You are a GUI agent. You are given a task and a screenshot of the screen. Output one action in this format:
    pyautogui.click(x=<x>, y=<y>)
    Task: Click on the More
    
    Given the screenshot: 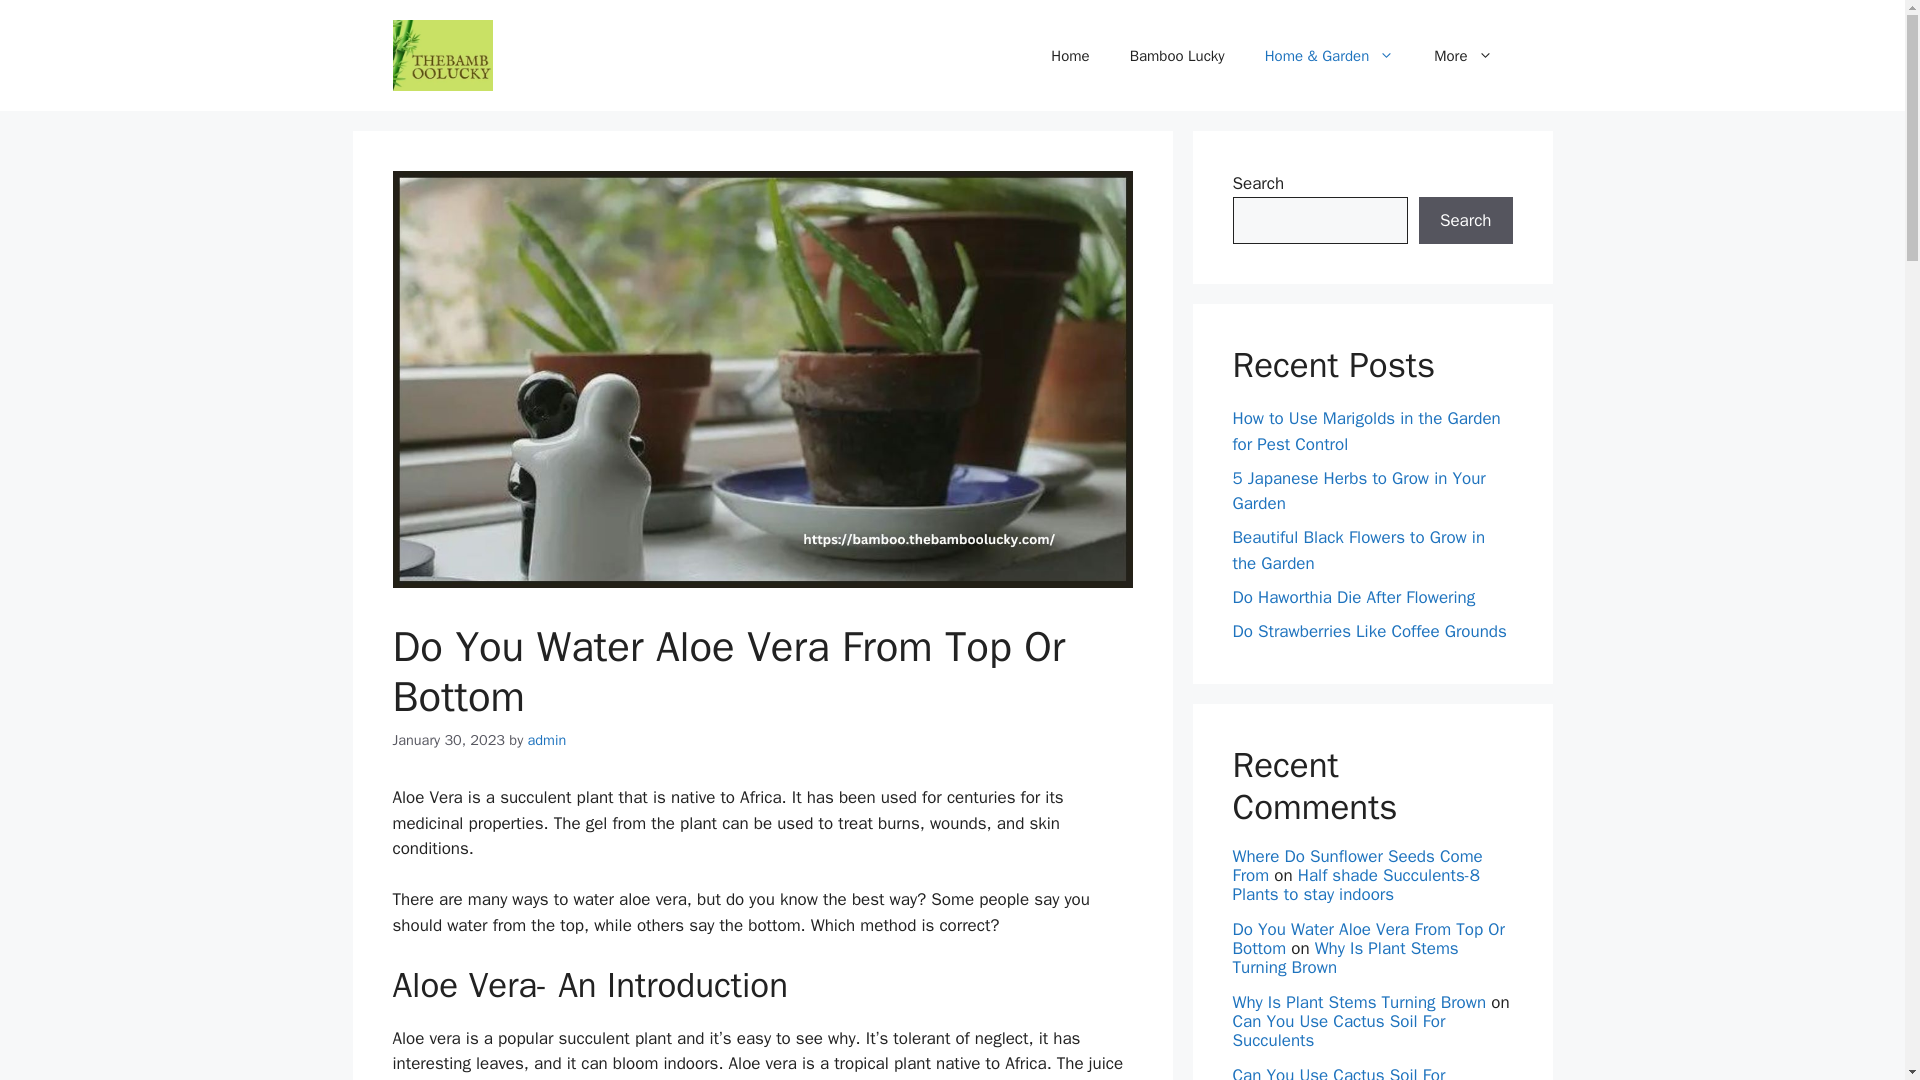 What is the action you would take?
    pyautogui.click(x=1462, y=56)
    